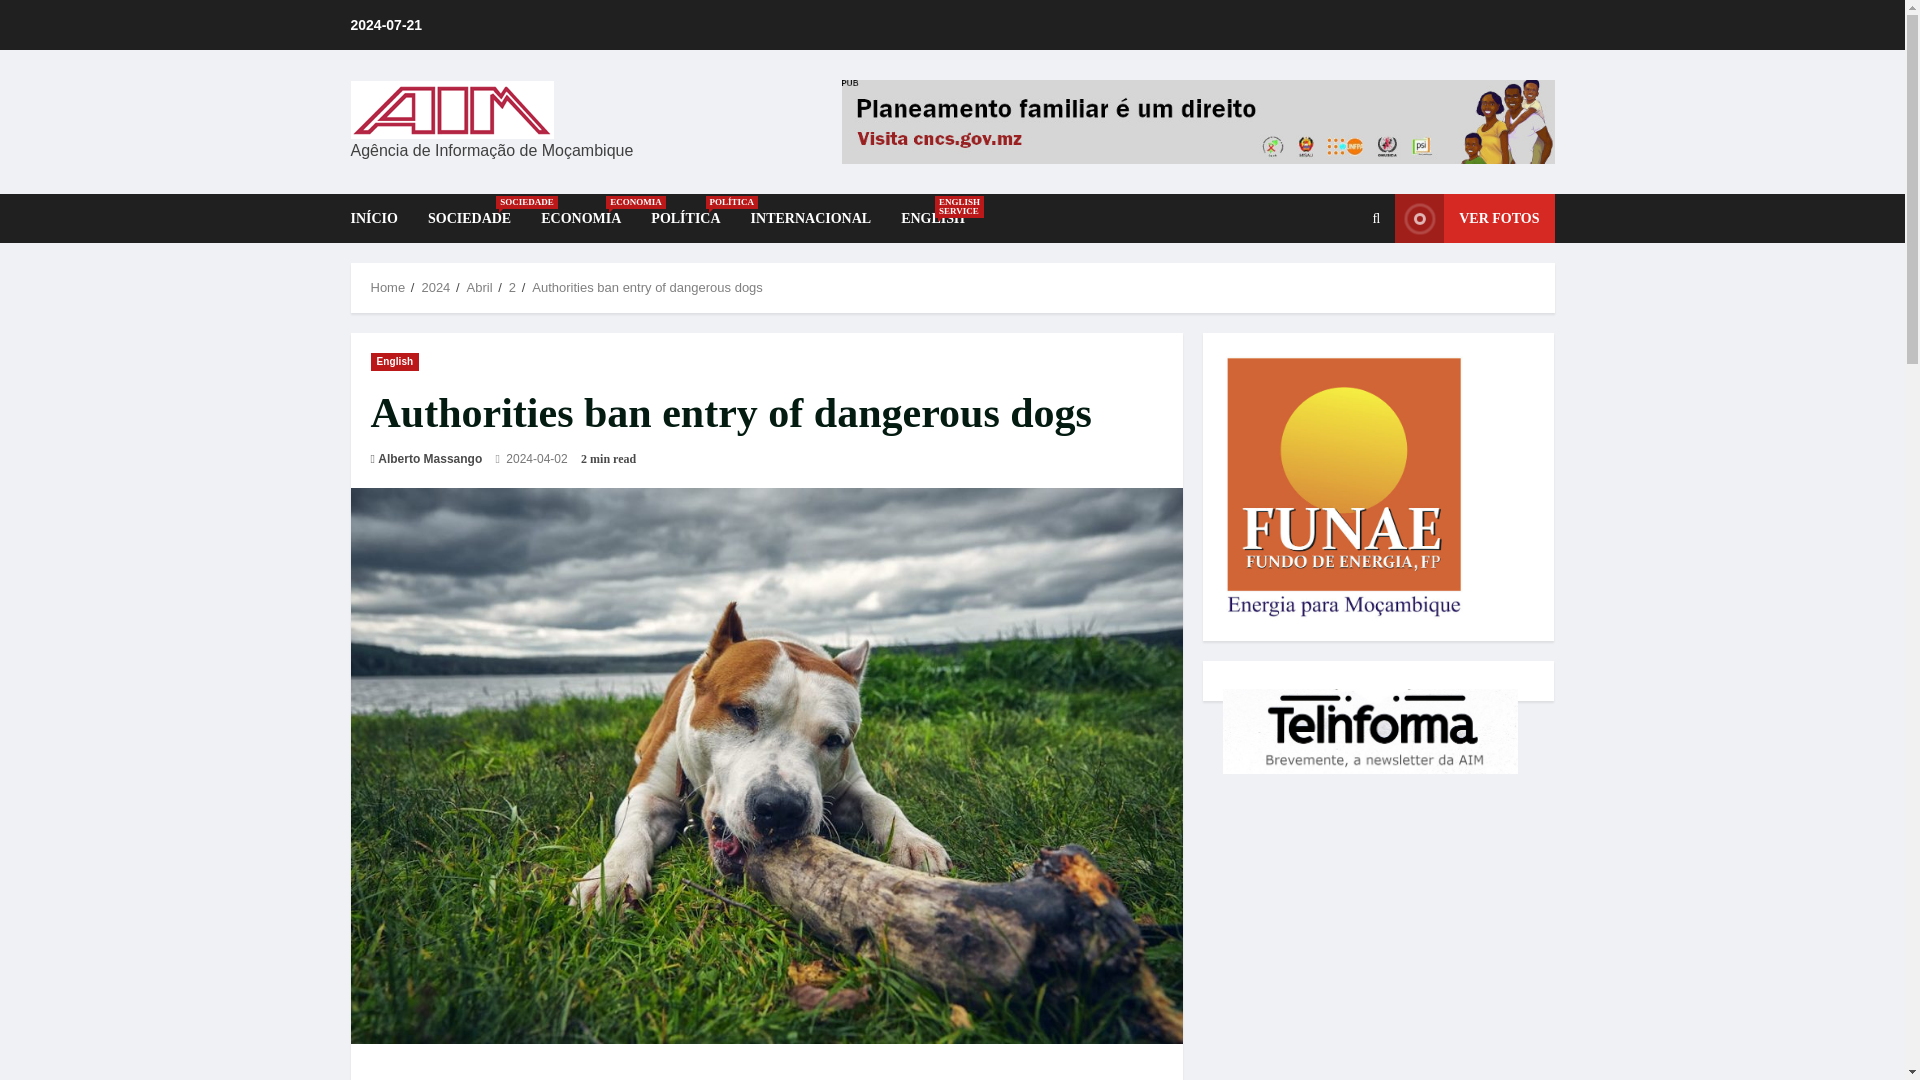 The width and height of the screenshot is (1920, 1080). What do you see at coordinates (1328, 286) in the screenshot?
I see `Pesquisar` at bounding box center [1328, 286].